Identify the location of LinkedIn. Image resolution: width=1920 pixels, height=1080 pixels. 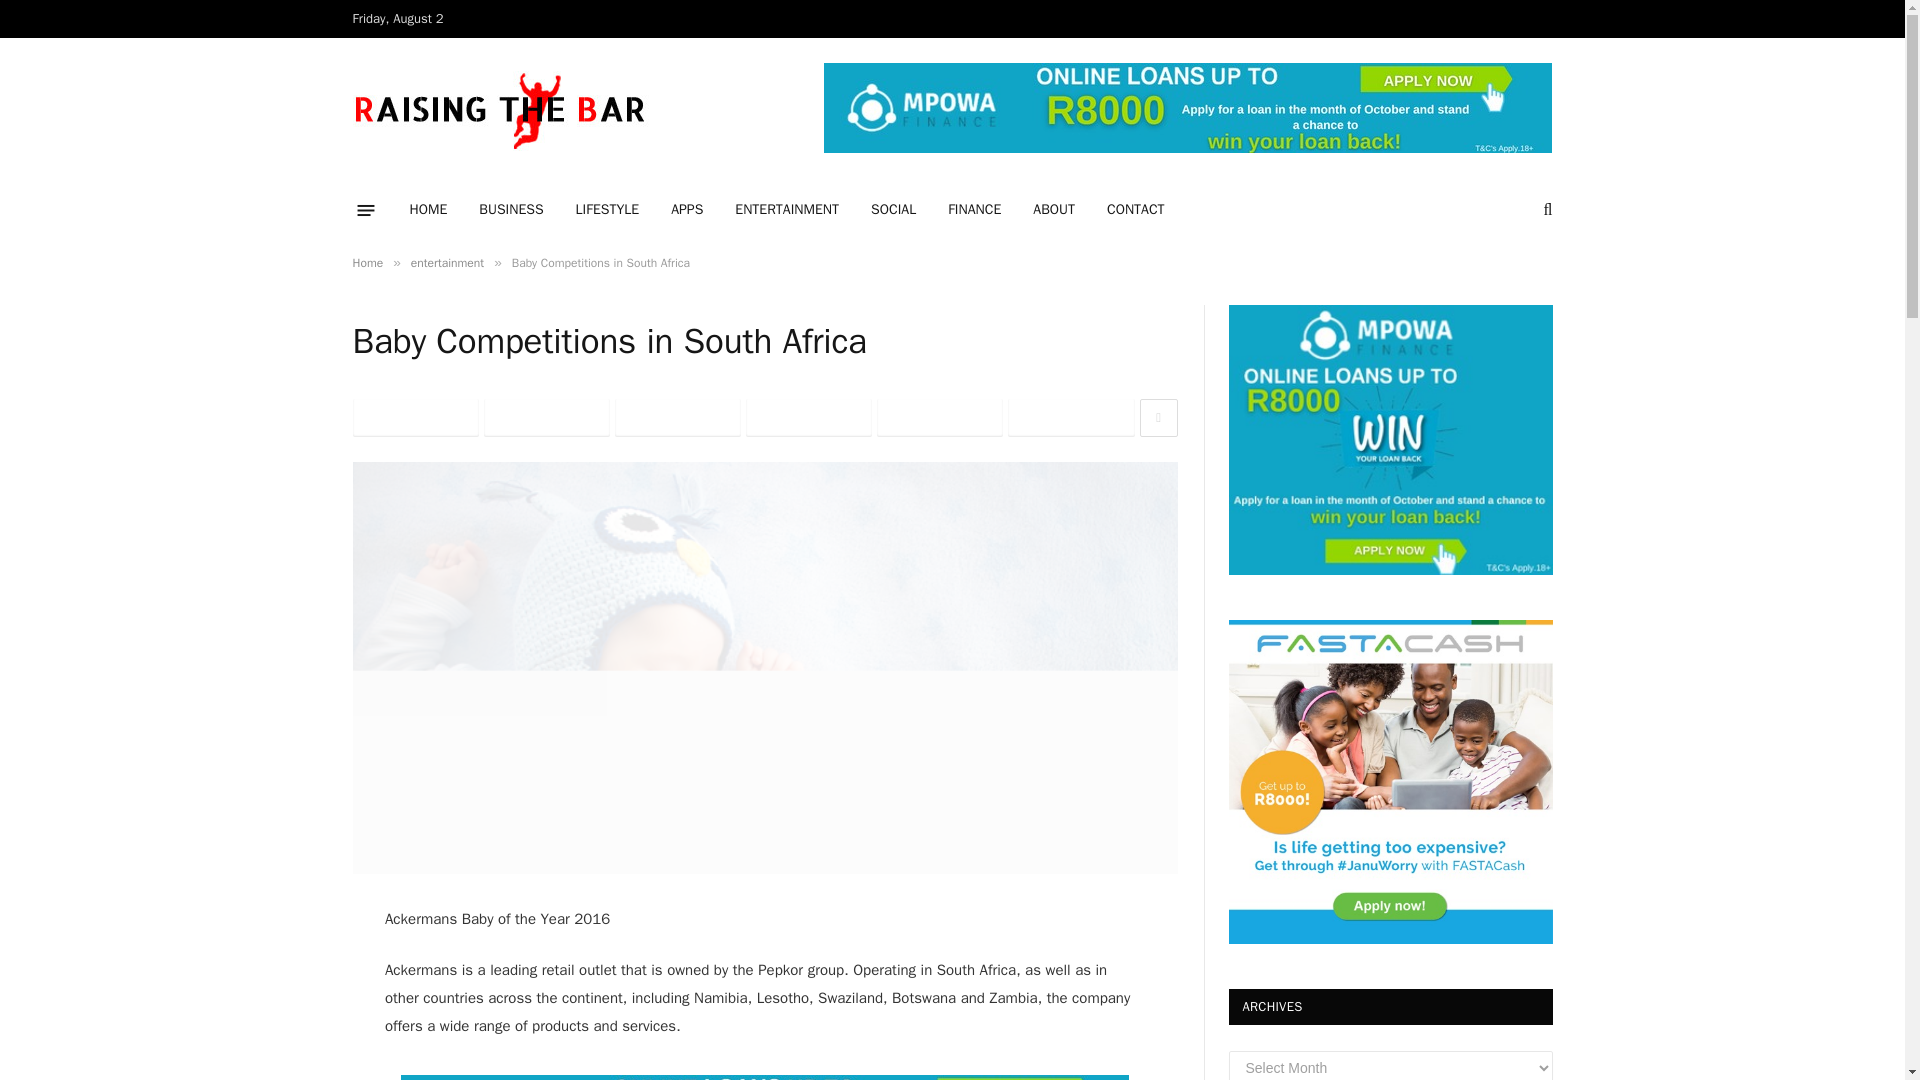
(808, 418).